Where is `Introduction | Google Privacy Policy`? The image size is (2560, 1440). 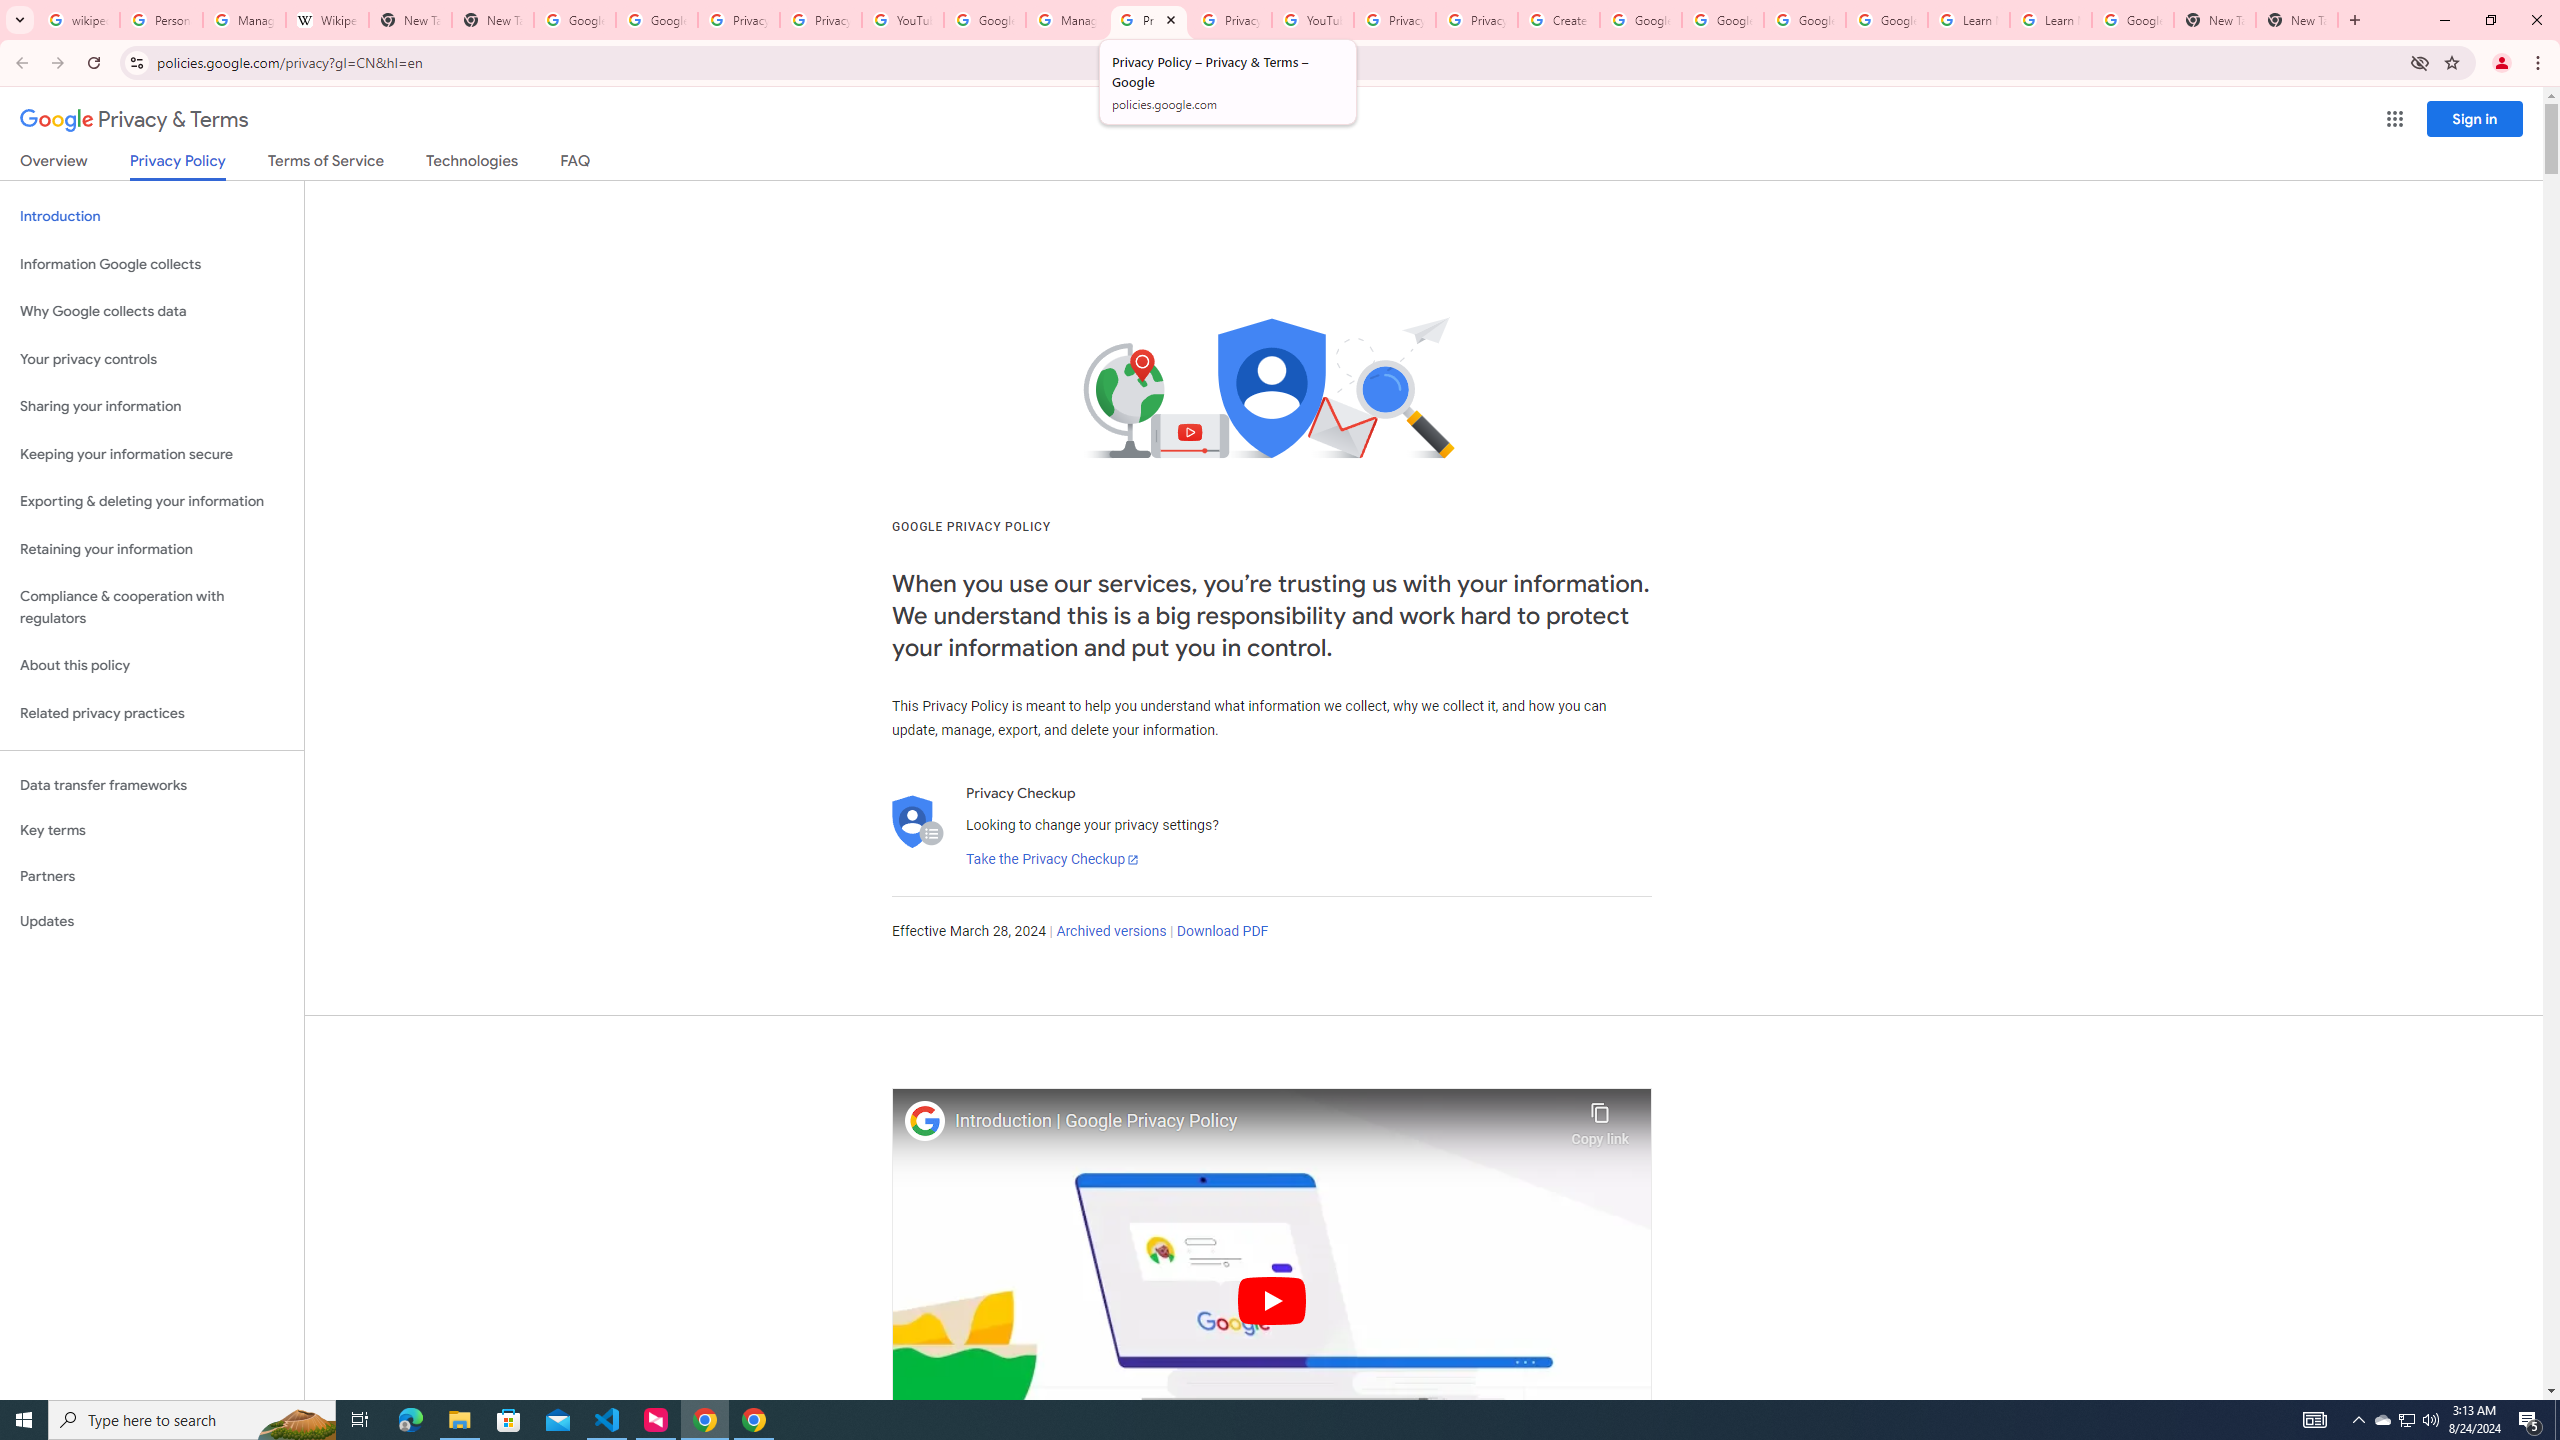
Introduction | Google Privacy Policy is located at coordinates (1258, 1121).